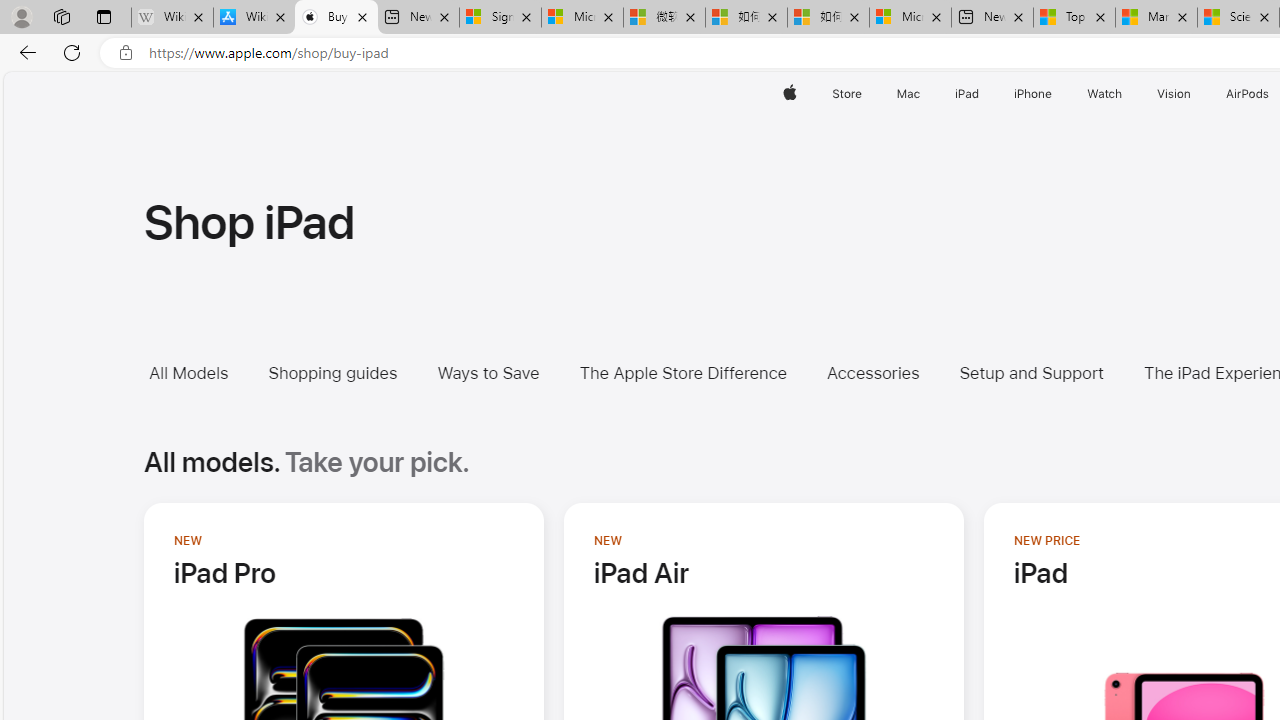 This screenshot has height=720, width=1280. I want to click on Microsoft account | Account Checkup, so click(910, 18).